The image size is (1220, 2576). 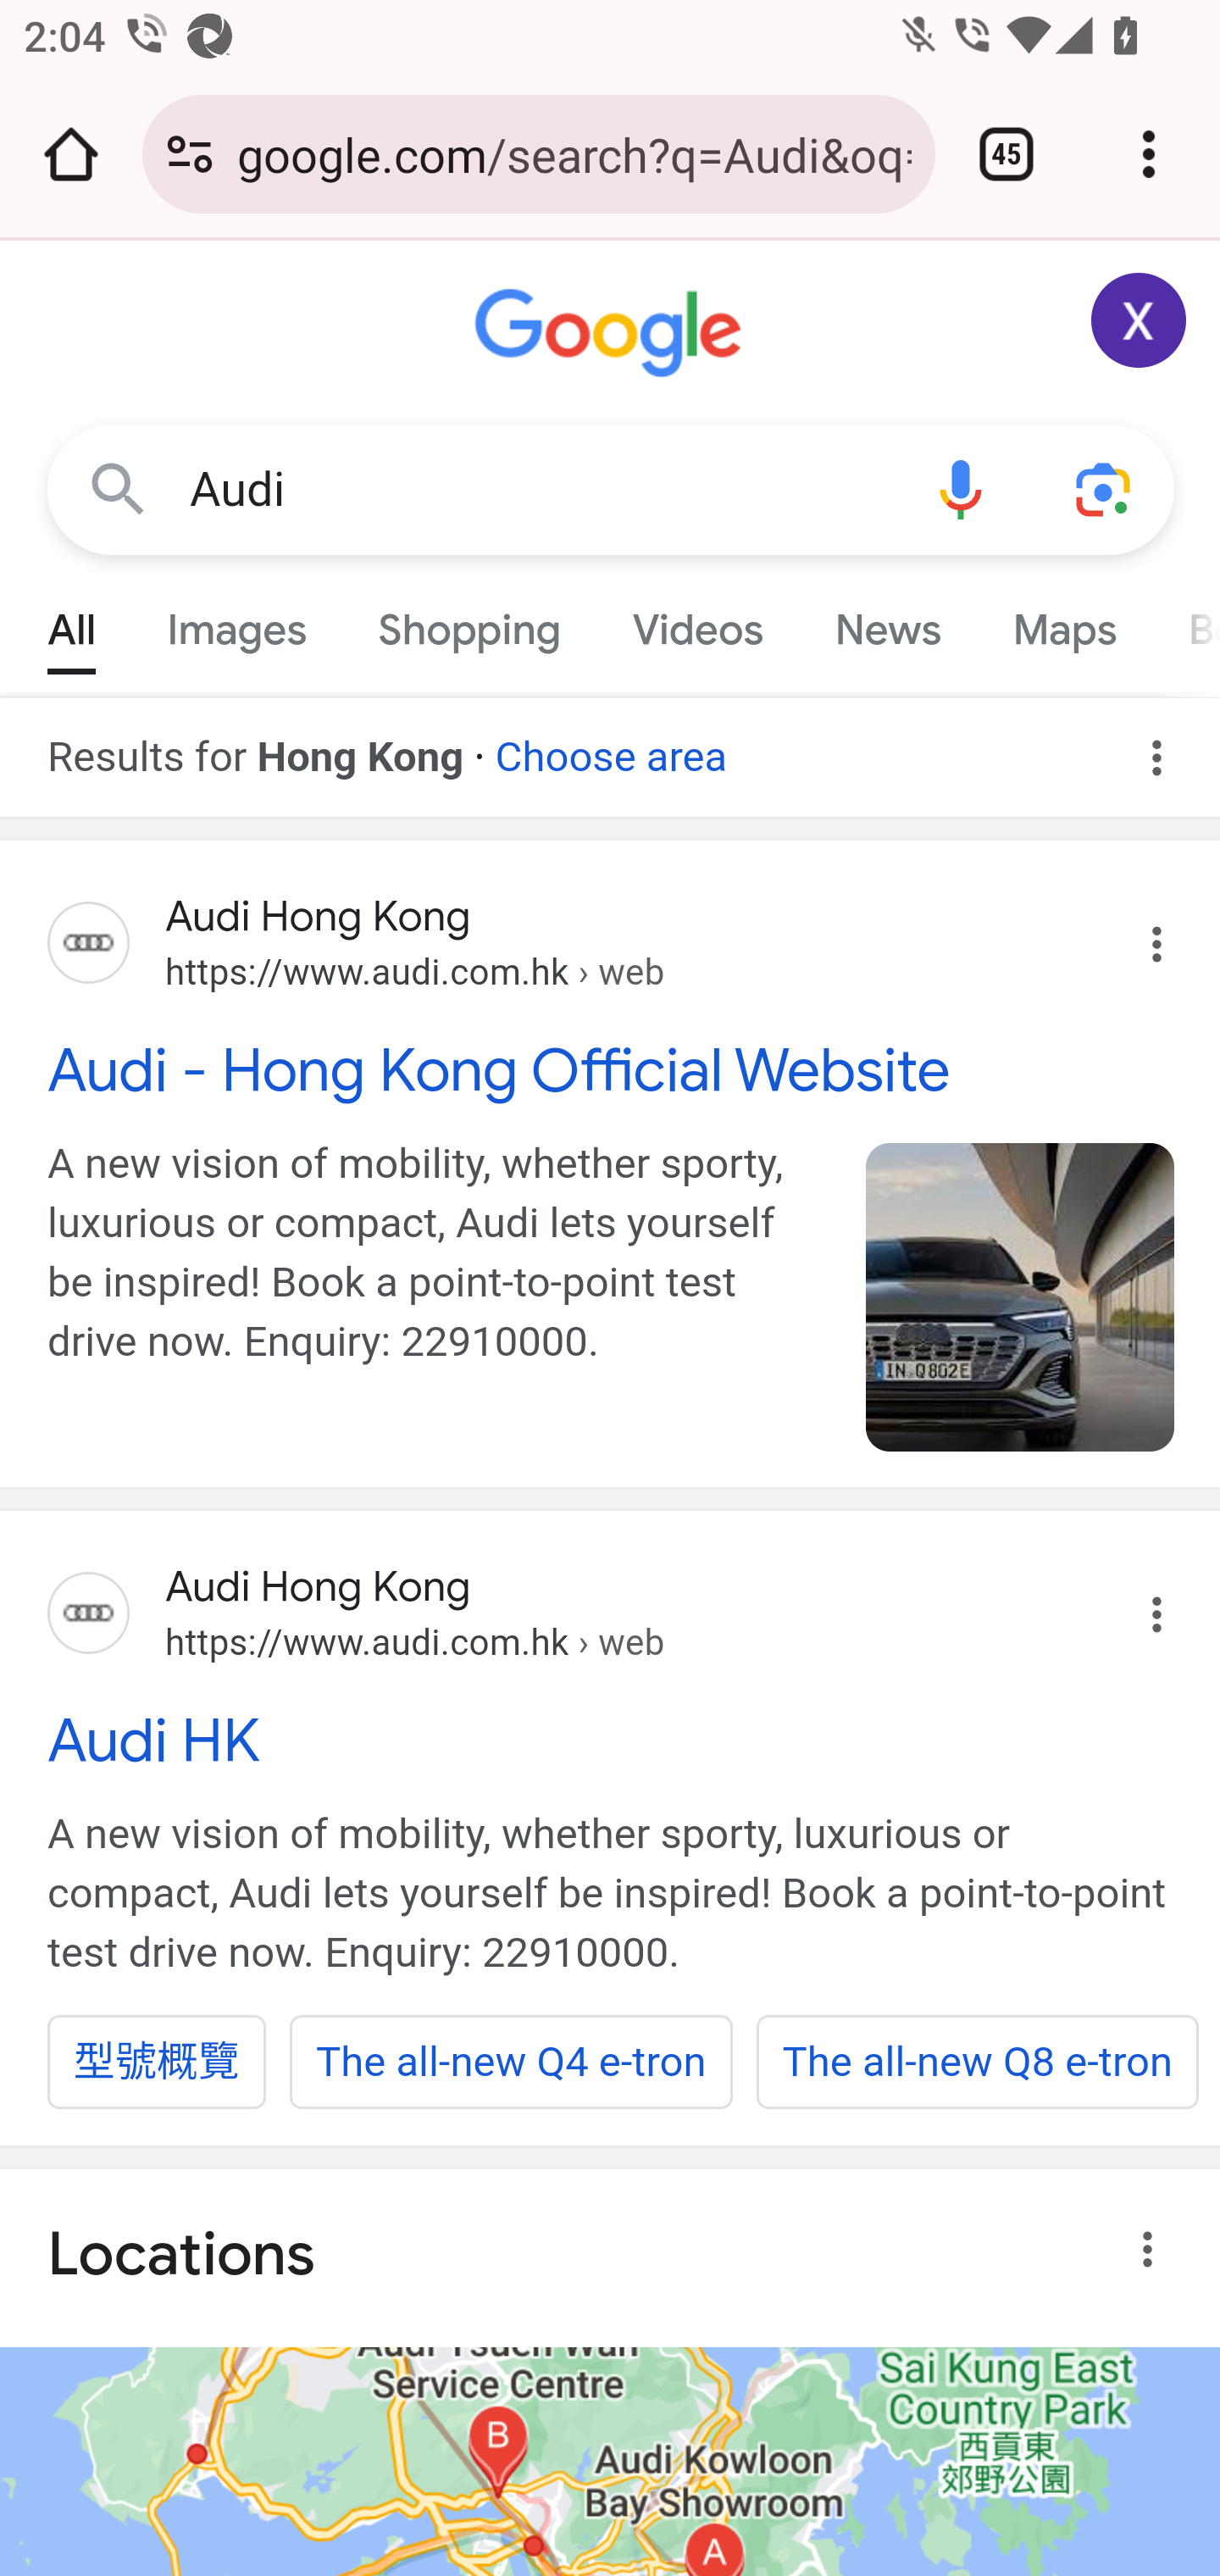 I want to click on en, so click(x=1022, y=1296).